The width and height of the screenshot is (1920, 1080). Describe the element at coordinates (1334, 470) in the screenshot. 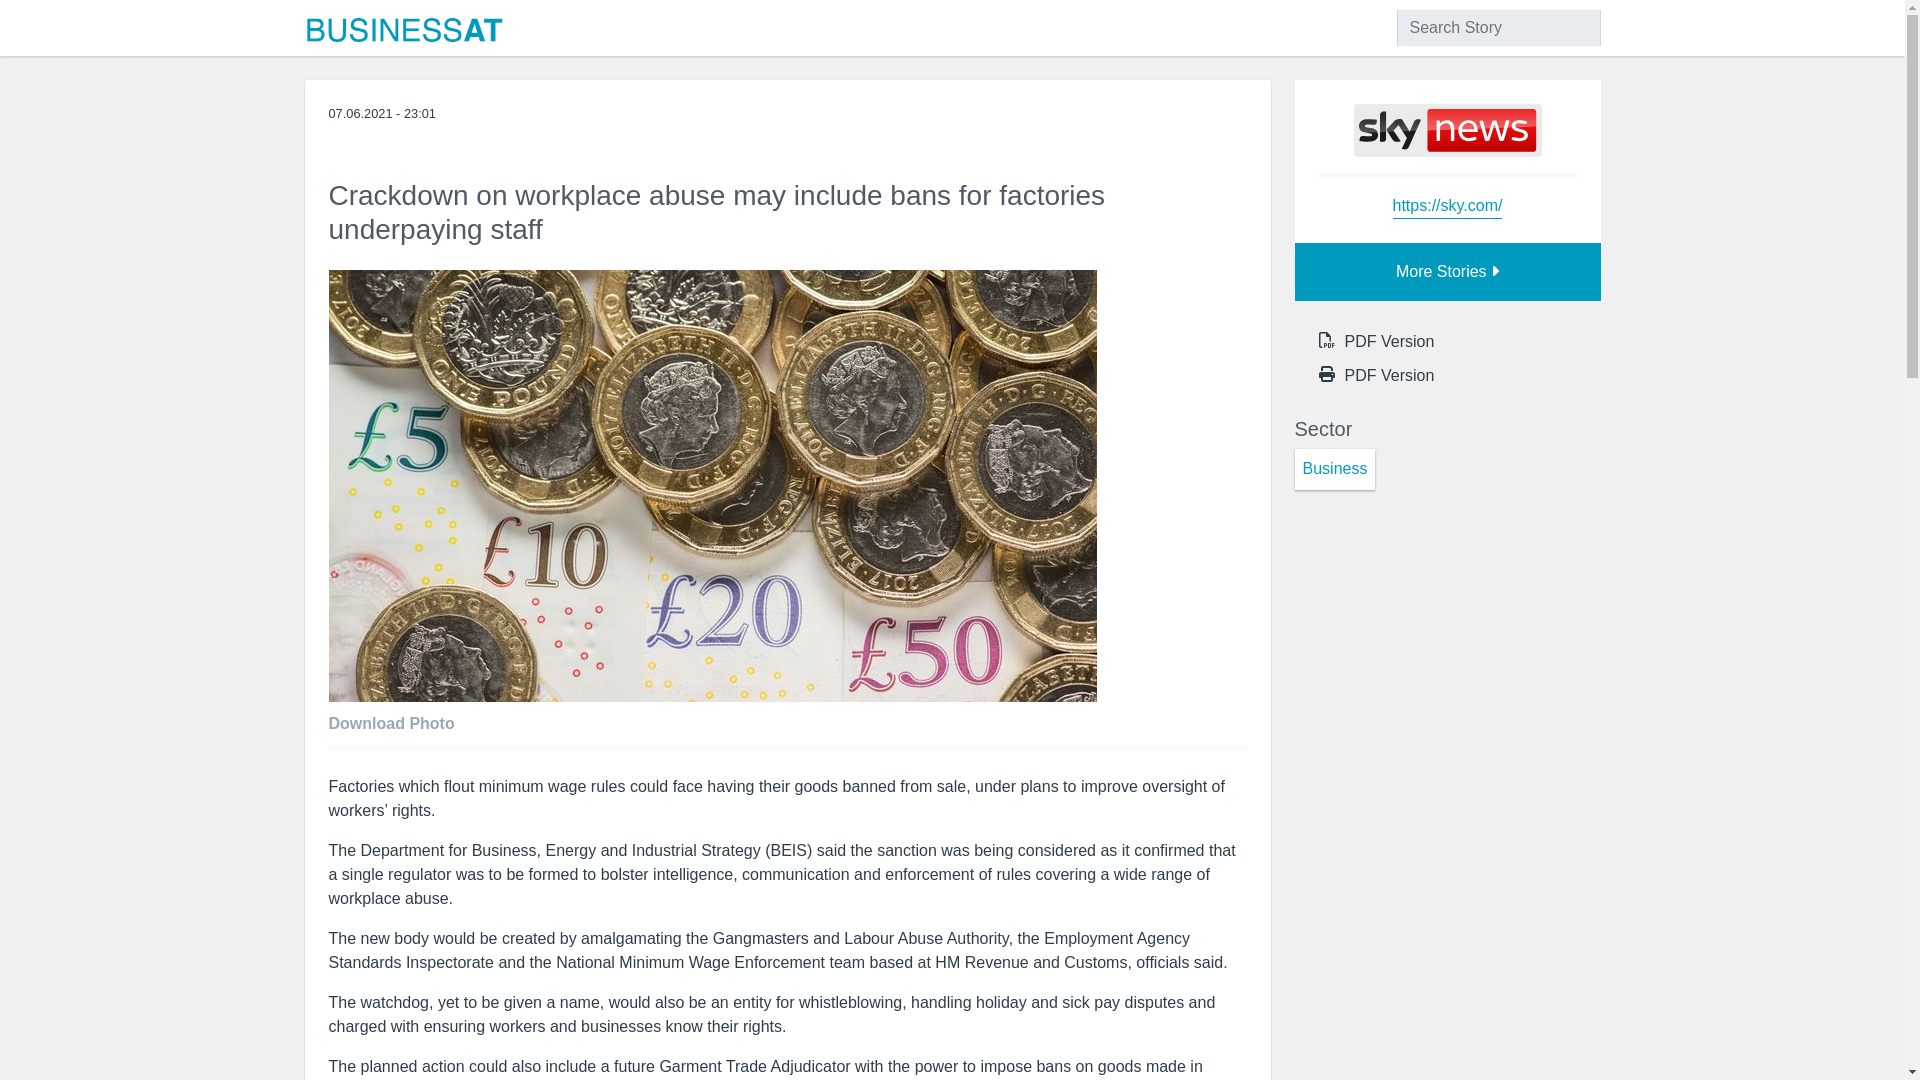

I see `Business` at that location.